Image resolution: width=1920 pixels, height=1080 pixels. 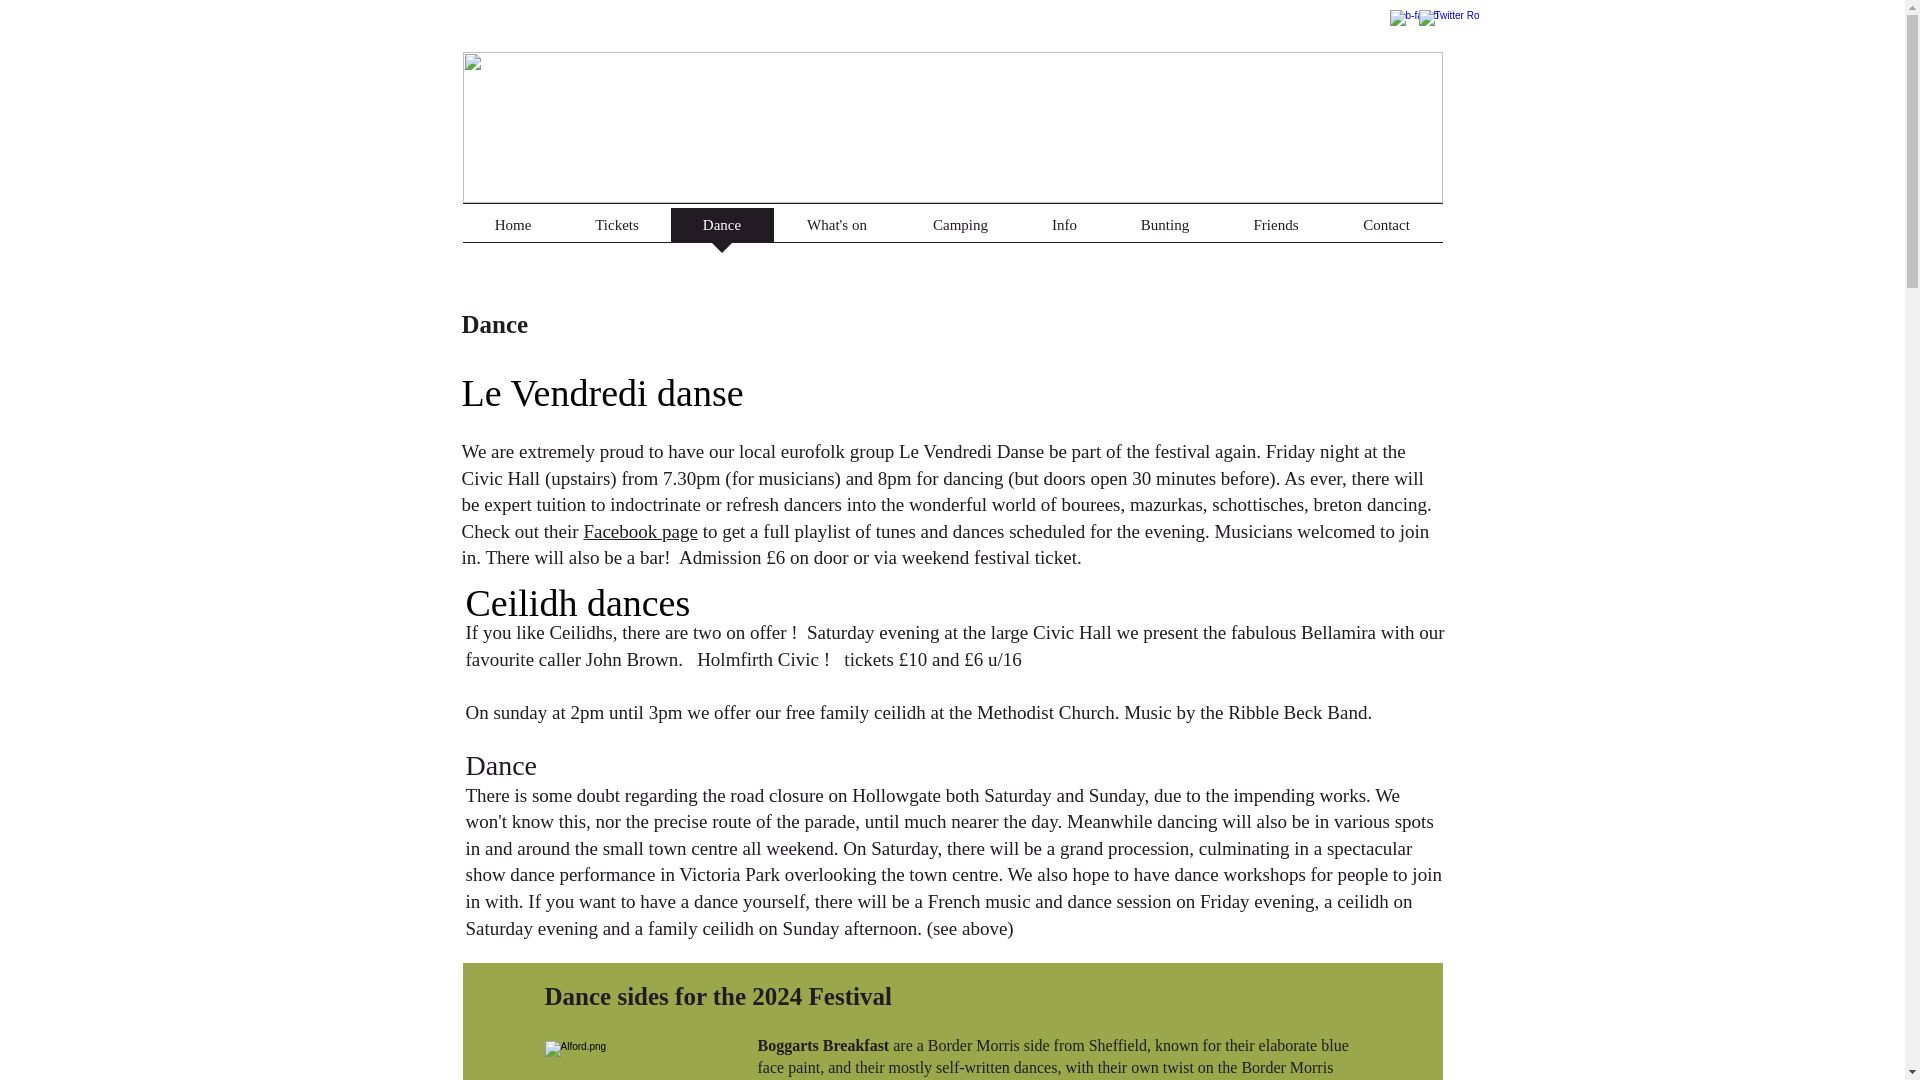 What do you see at coordinates (617, 231) in the screenshot?
I see `Tickets` at bounding box center [617, 231].